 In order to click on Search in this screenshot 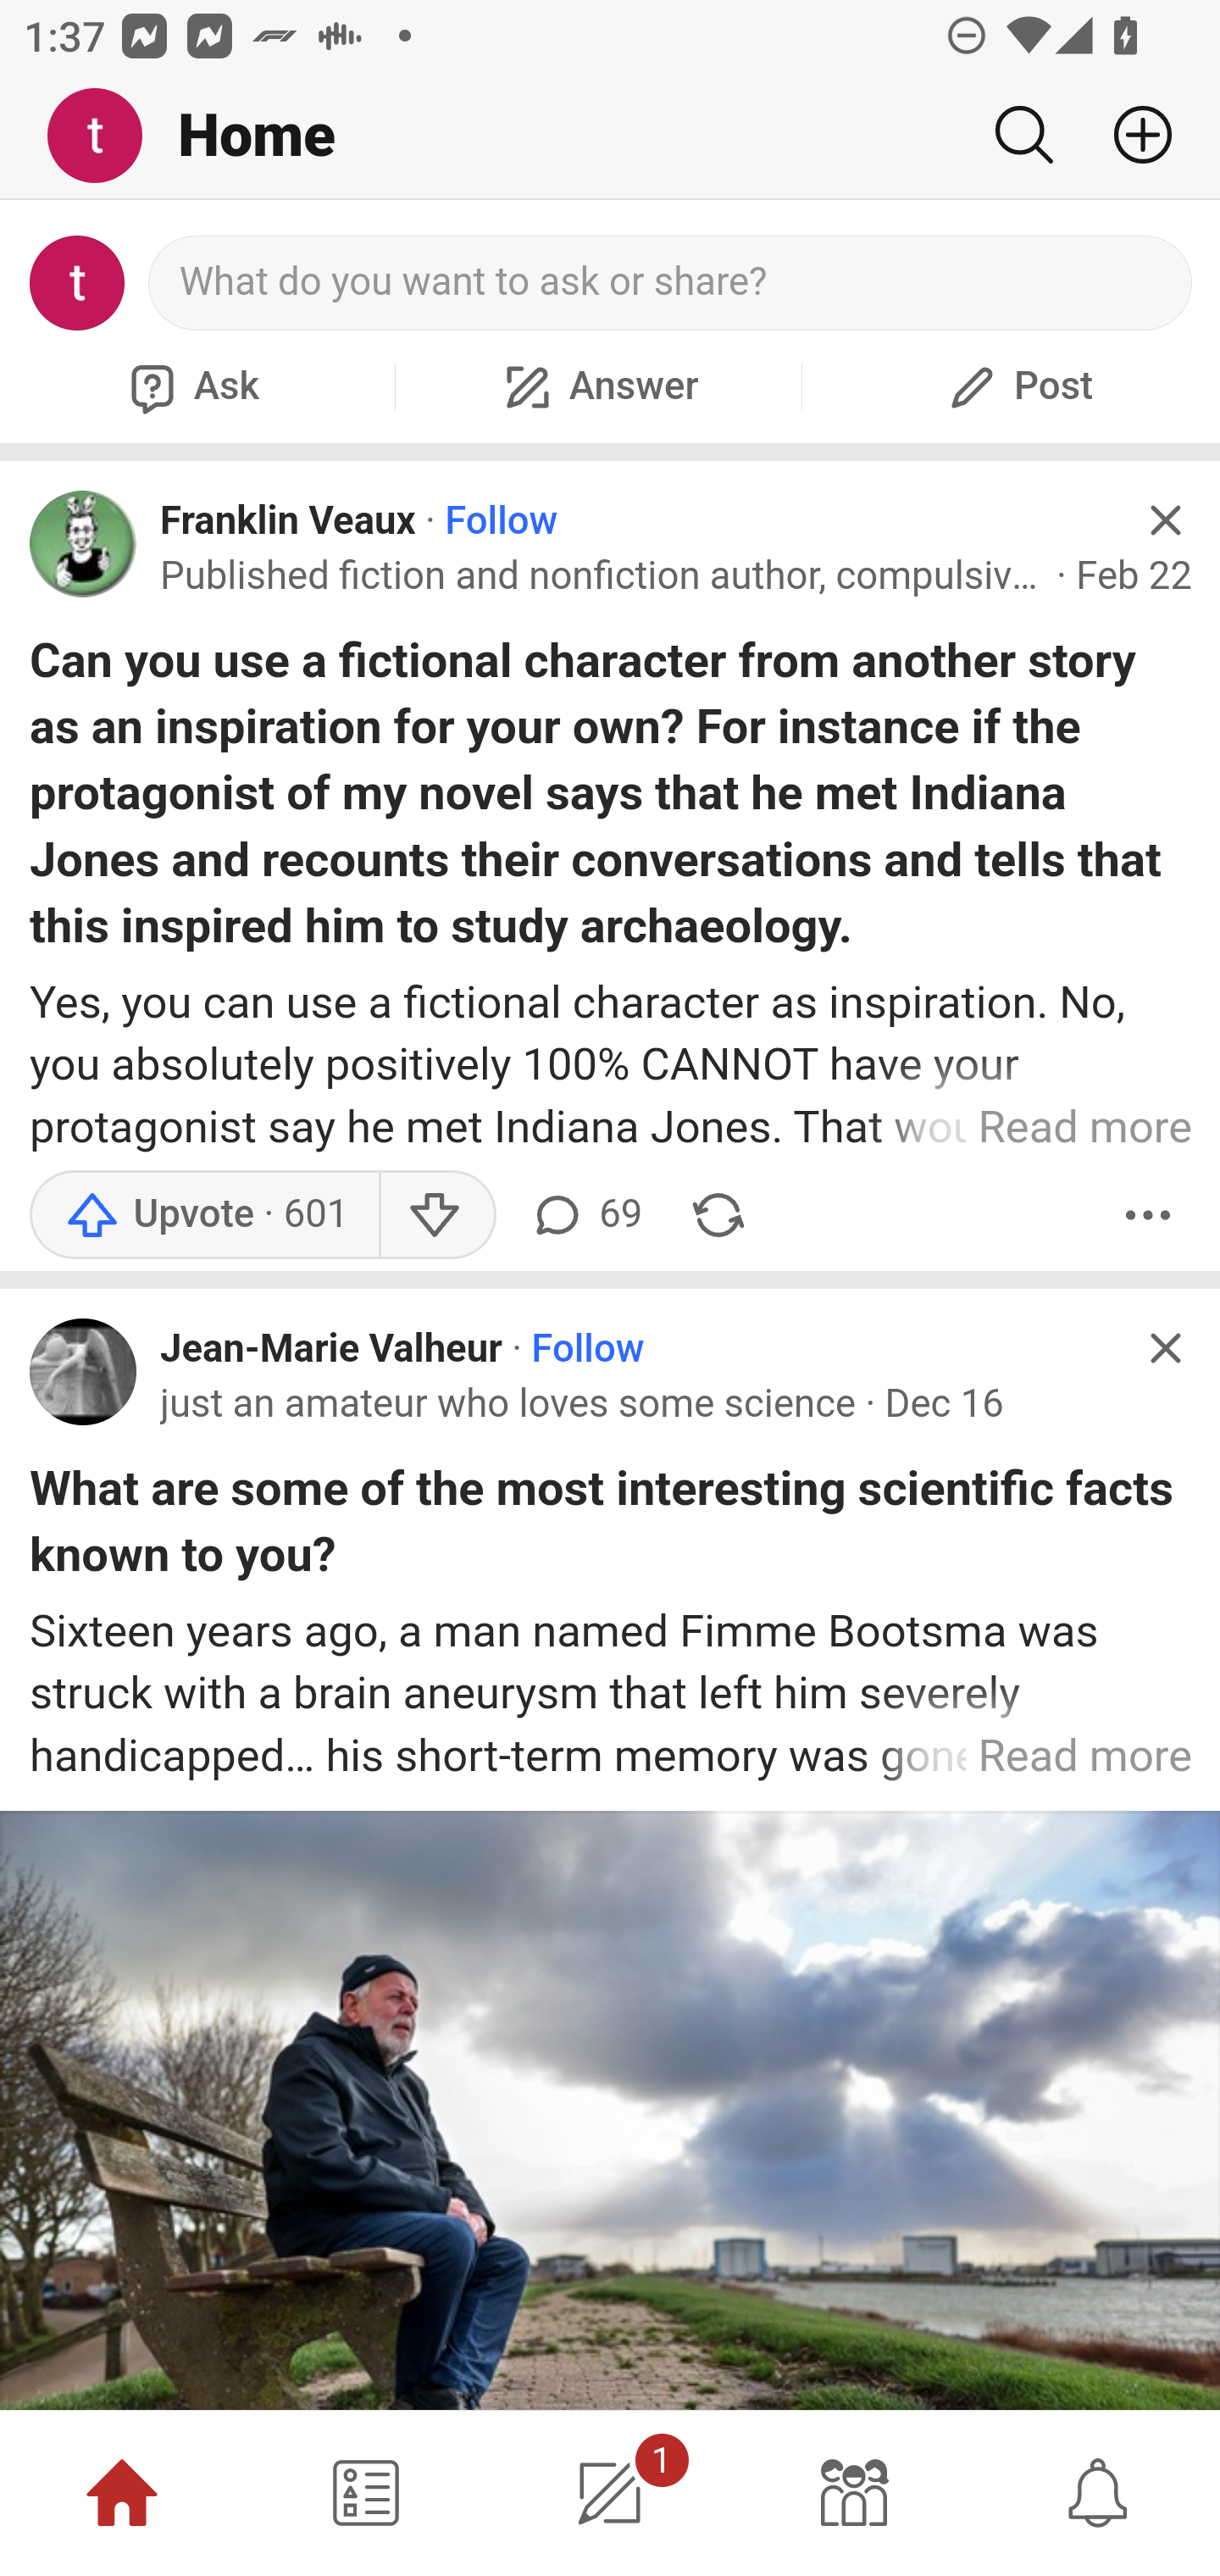, I will do `click(1023, 135)`.